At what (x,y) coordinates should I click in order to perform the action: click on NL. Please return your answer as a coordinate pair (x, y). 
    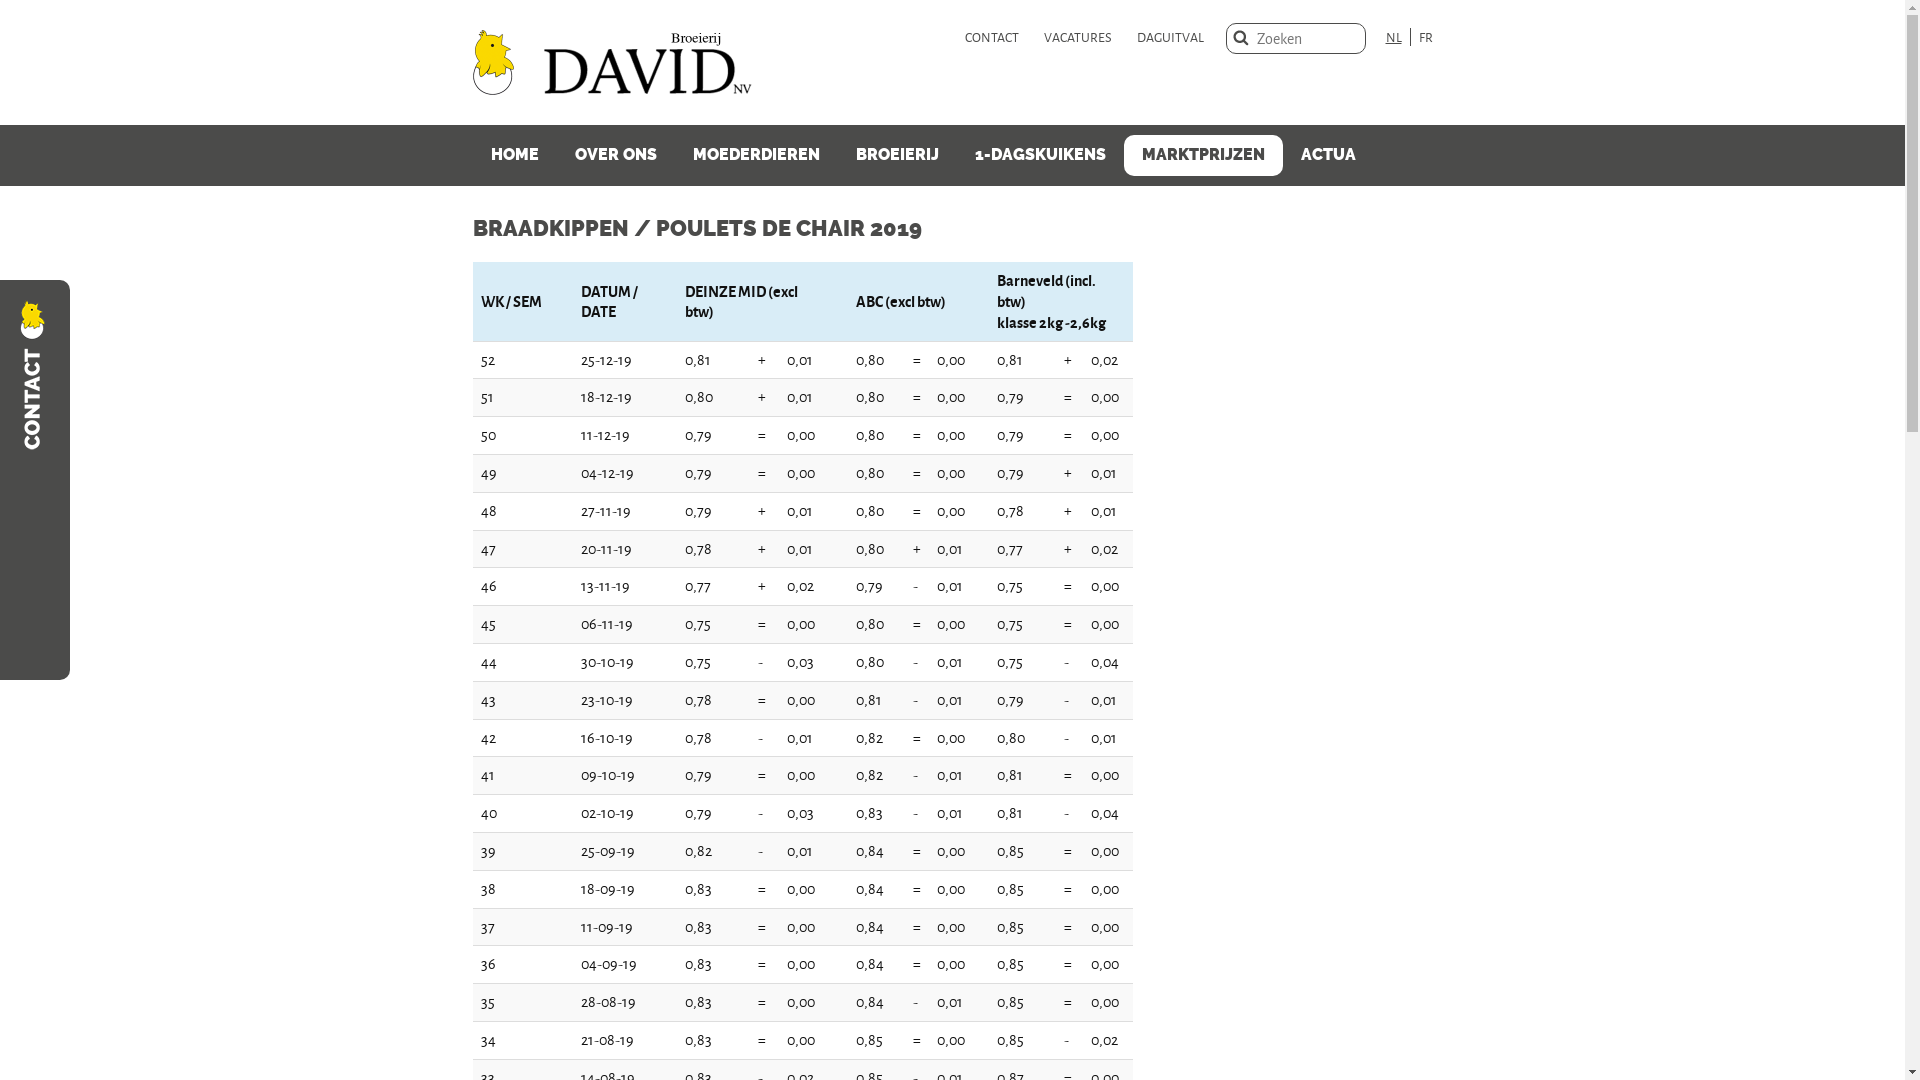
    Looking at the image, I should click on (1398, 37).